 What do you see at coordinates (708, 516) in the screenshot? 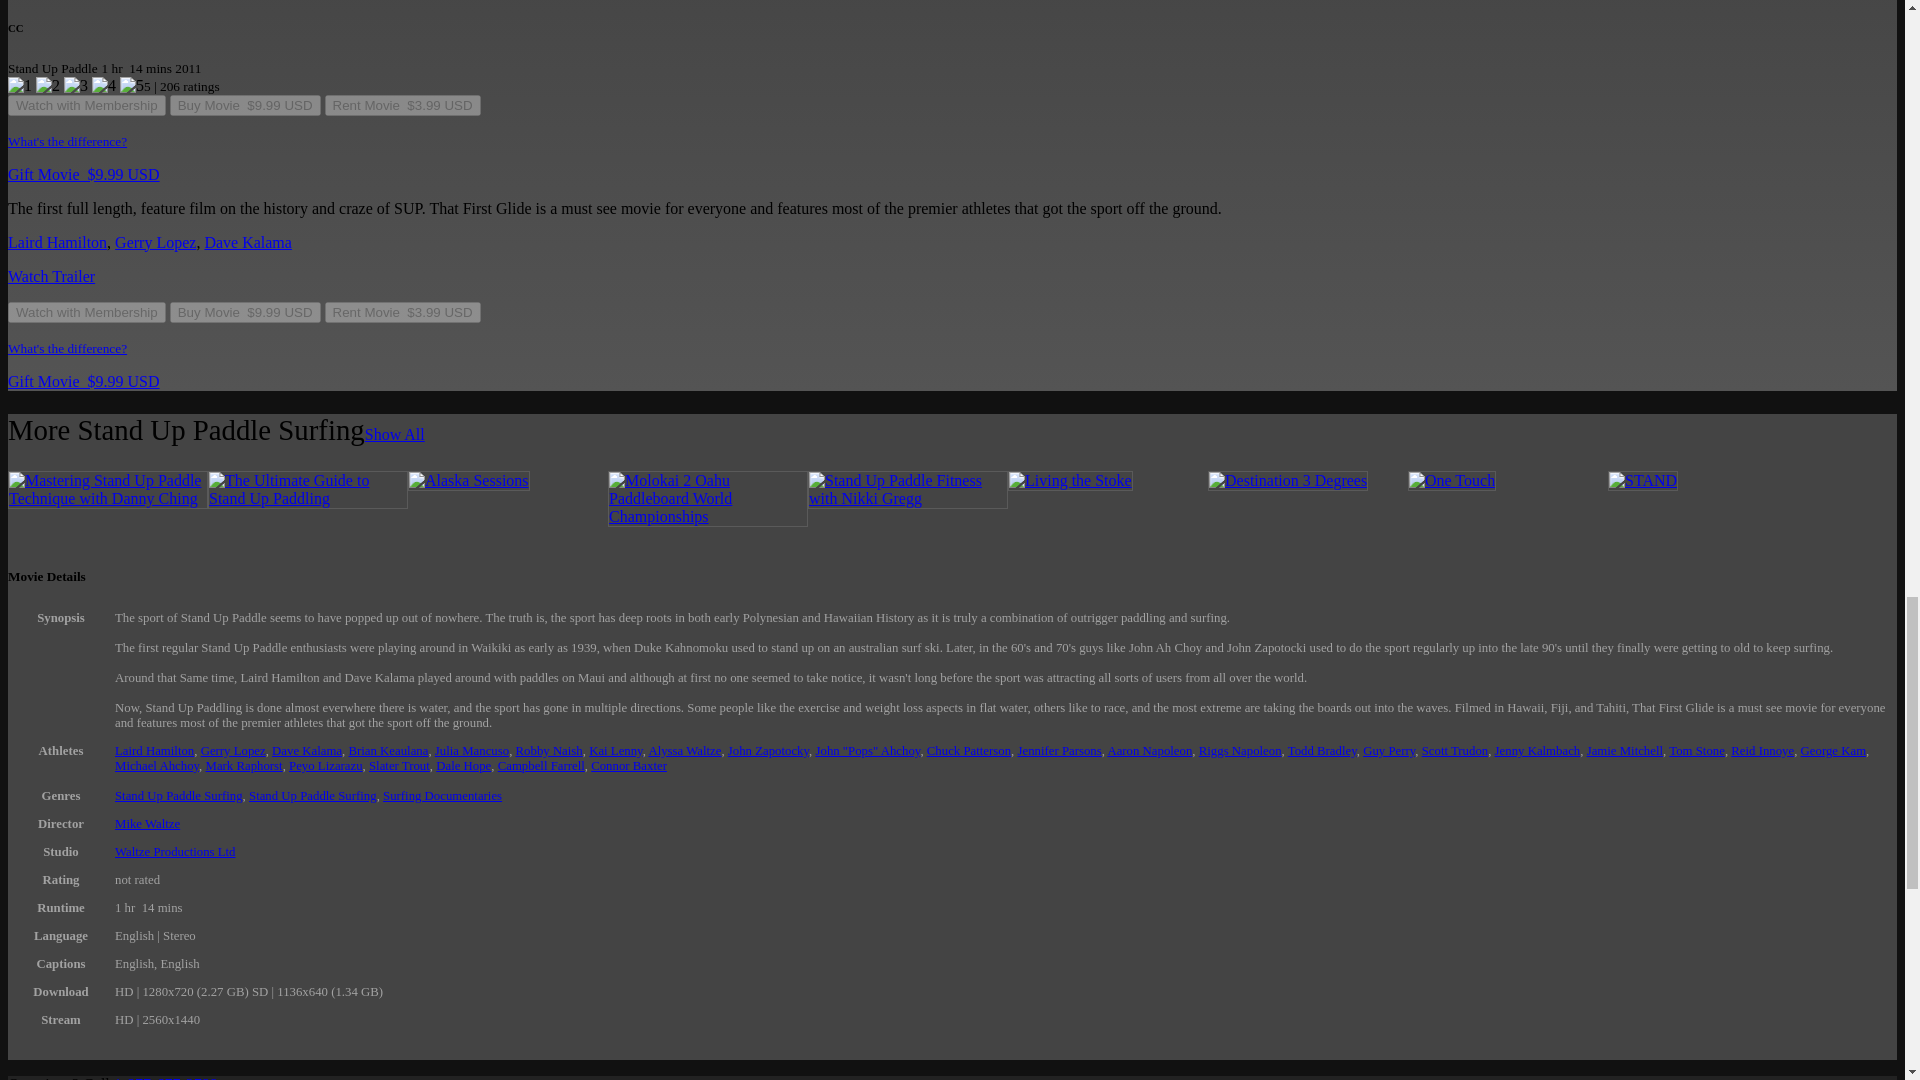
I see `Molokai 2 Oahu Paddleboard World Championships` at bounding box center [708, 516].